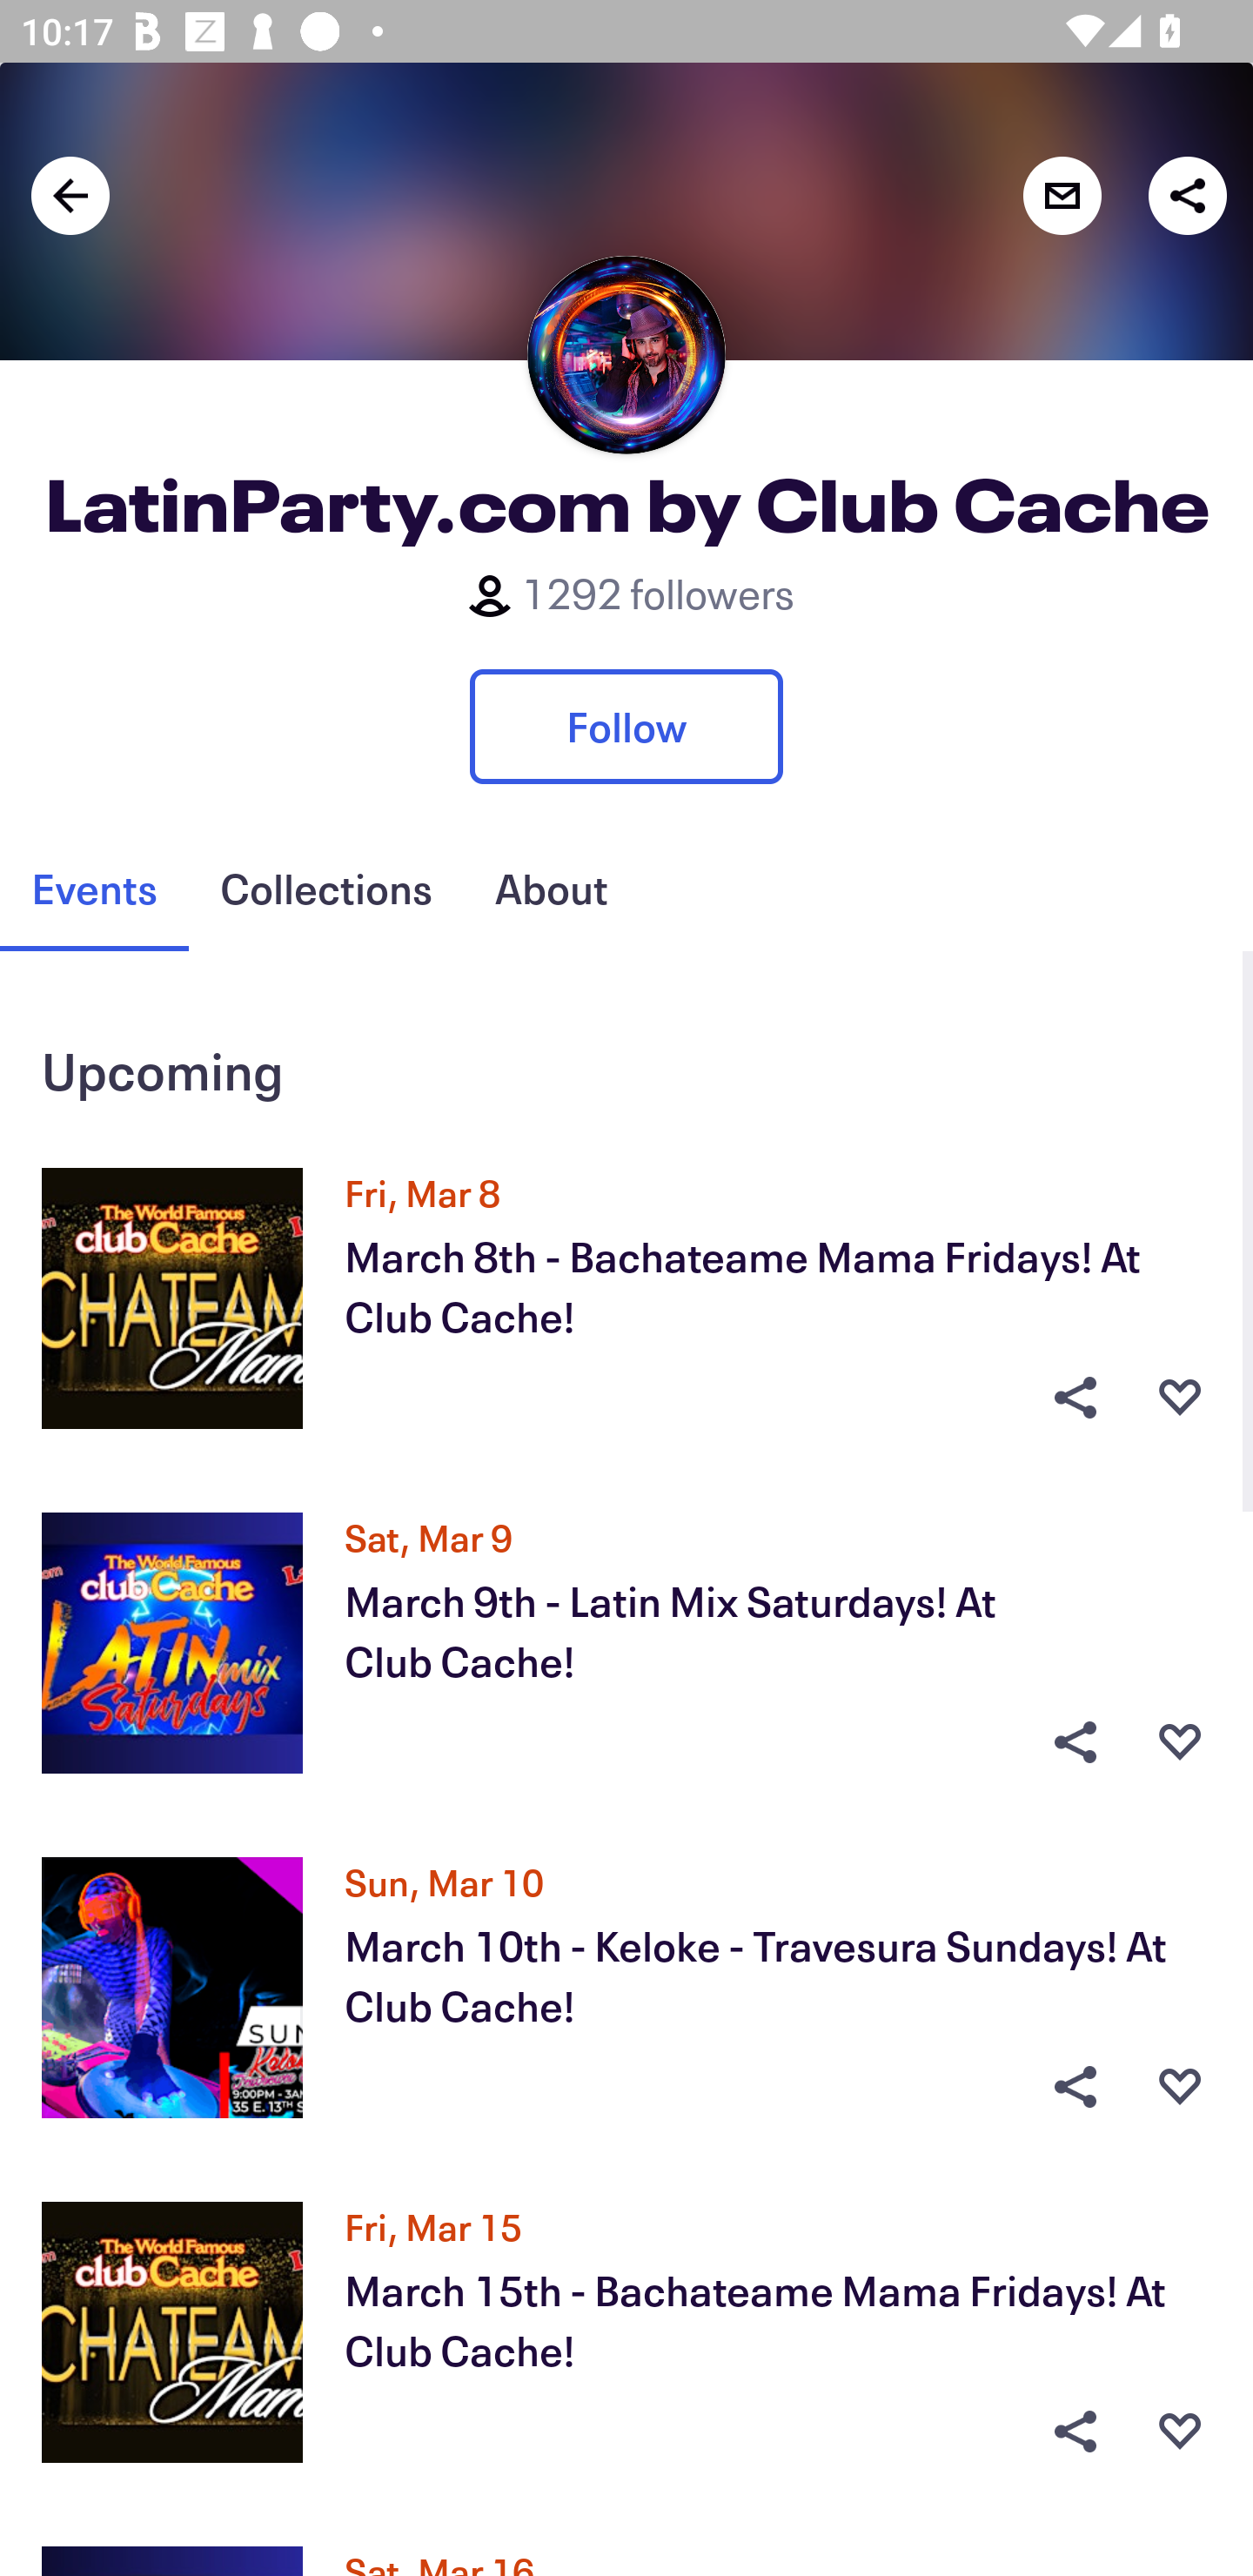 Image resolution: width=1253 pixels, height=2576 pixels. Describe the element at coordinates (325, 889) in the screenshot. I see `Collections` at that location.